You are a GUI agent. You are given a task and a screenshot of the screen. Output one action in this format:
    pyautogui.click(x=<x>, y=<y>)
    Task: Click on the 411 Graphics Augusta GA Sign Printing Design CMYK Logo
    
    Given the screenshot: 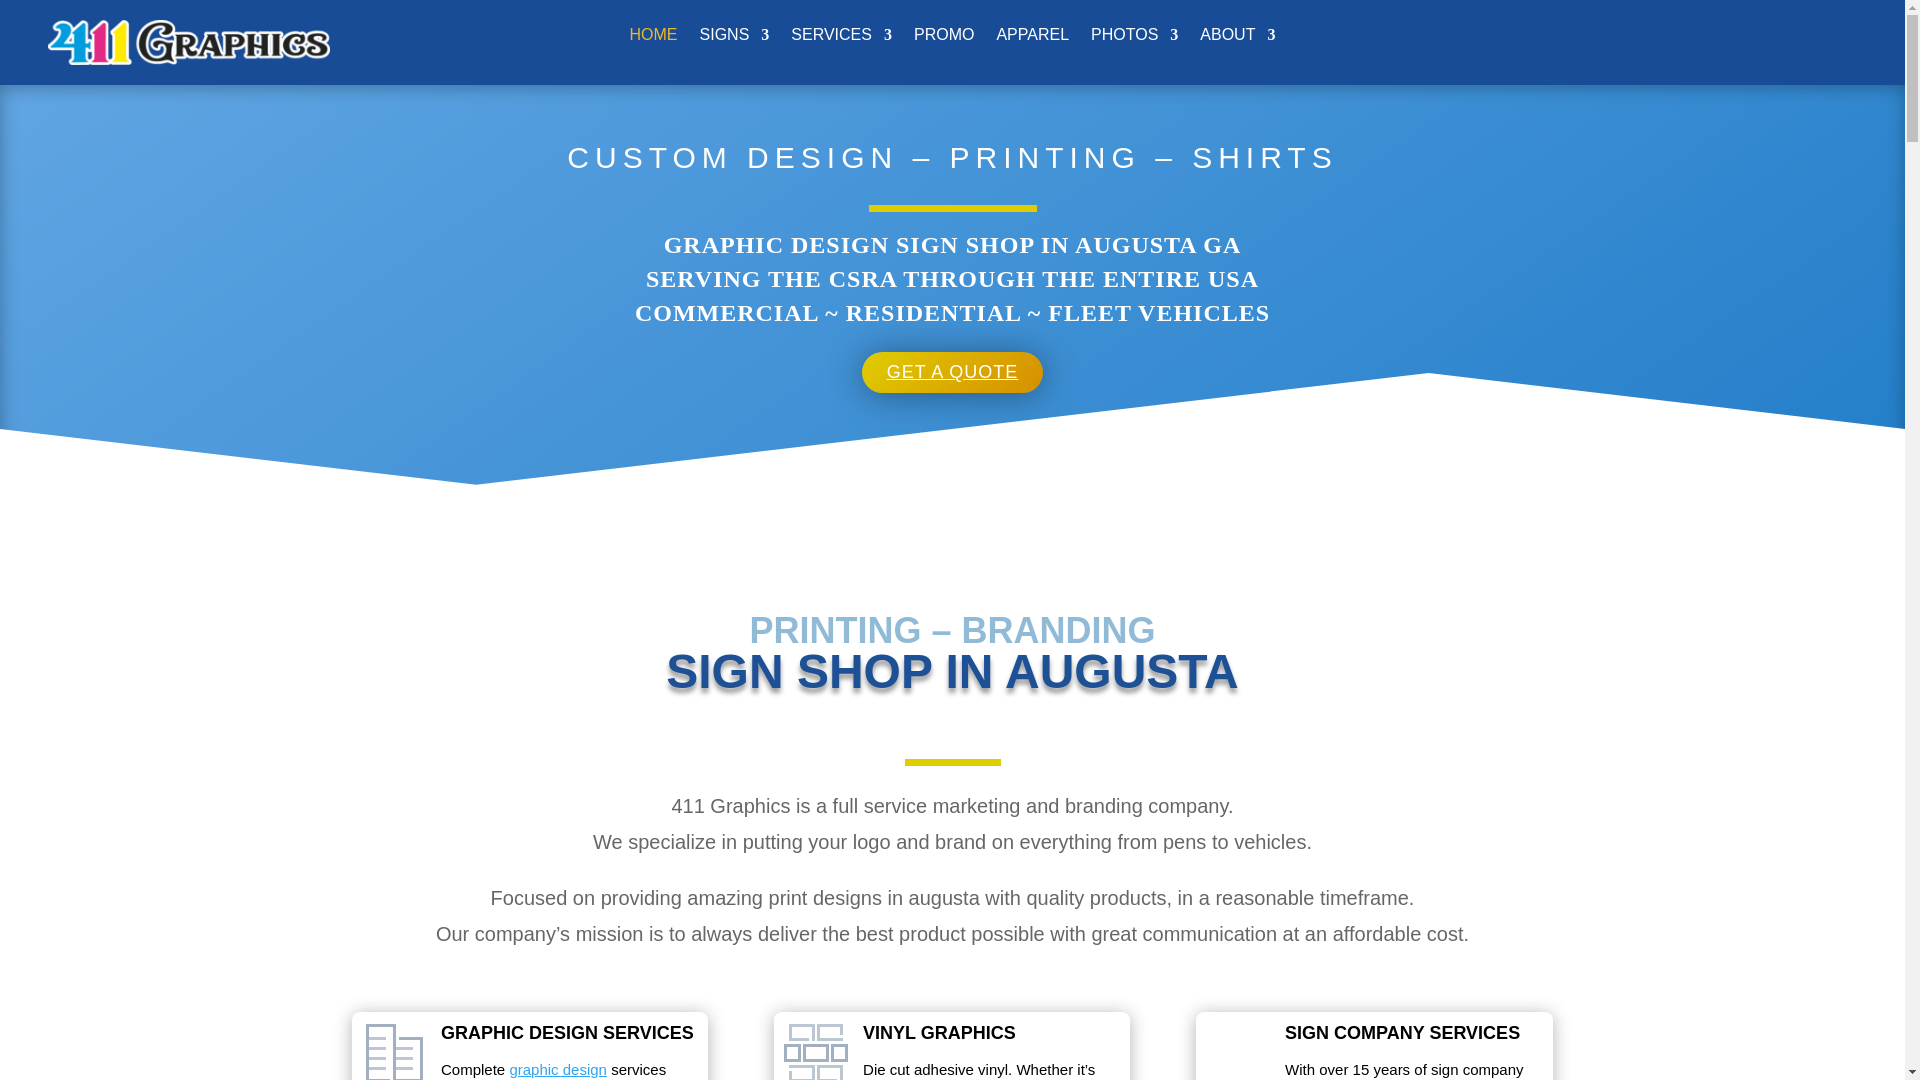 What is the action you would take?
    pyautogui.click(x=189, y=42)
    